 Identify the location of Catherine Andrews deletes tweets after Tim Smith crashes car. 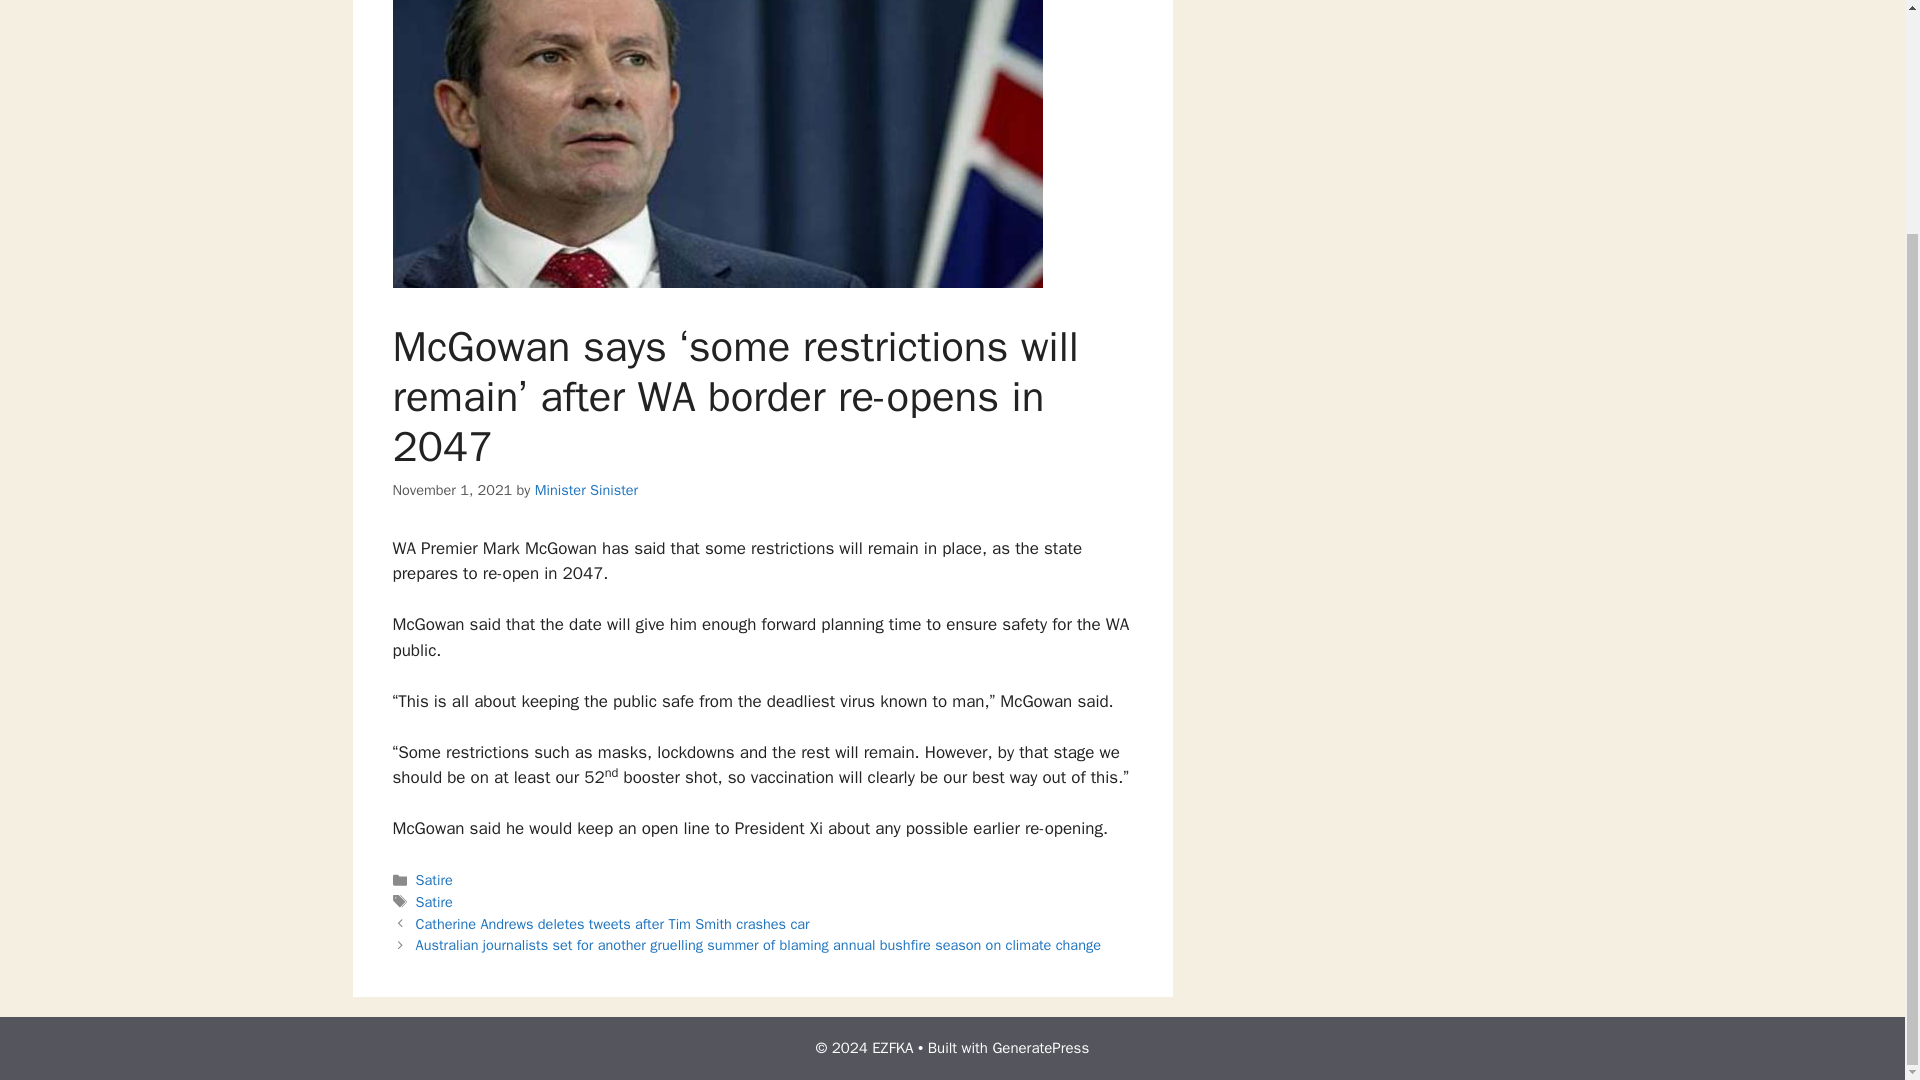
(613, 924).